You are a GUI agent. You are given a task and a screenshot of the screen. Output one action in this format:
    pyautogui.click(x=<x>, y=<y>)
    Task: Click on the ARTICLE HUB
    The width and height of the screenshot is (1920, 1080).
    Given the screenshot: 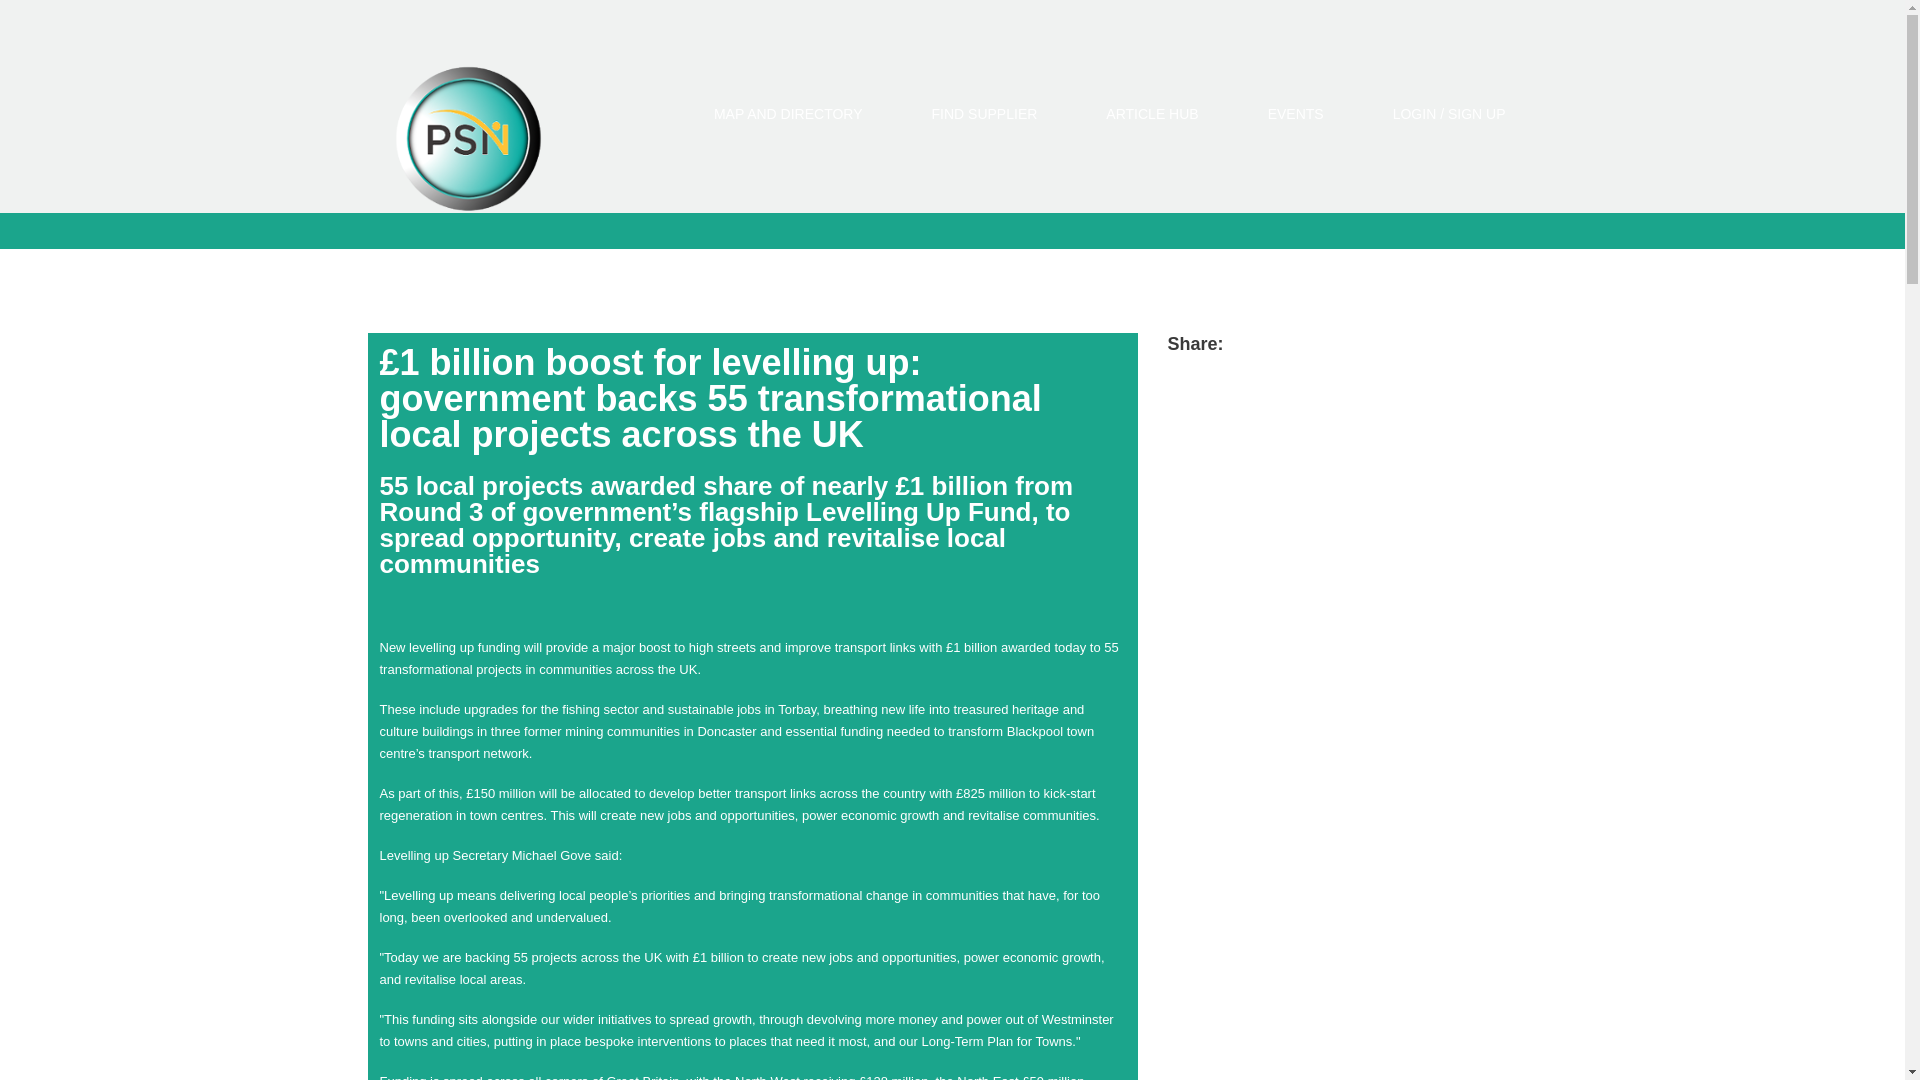 What is the action you would take?
    pyautogui.click(x=1152, y=113)
    